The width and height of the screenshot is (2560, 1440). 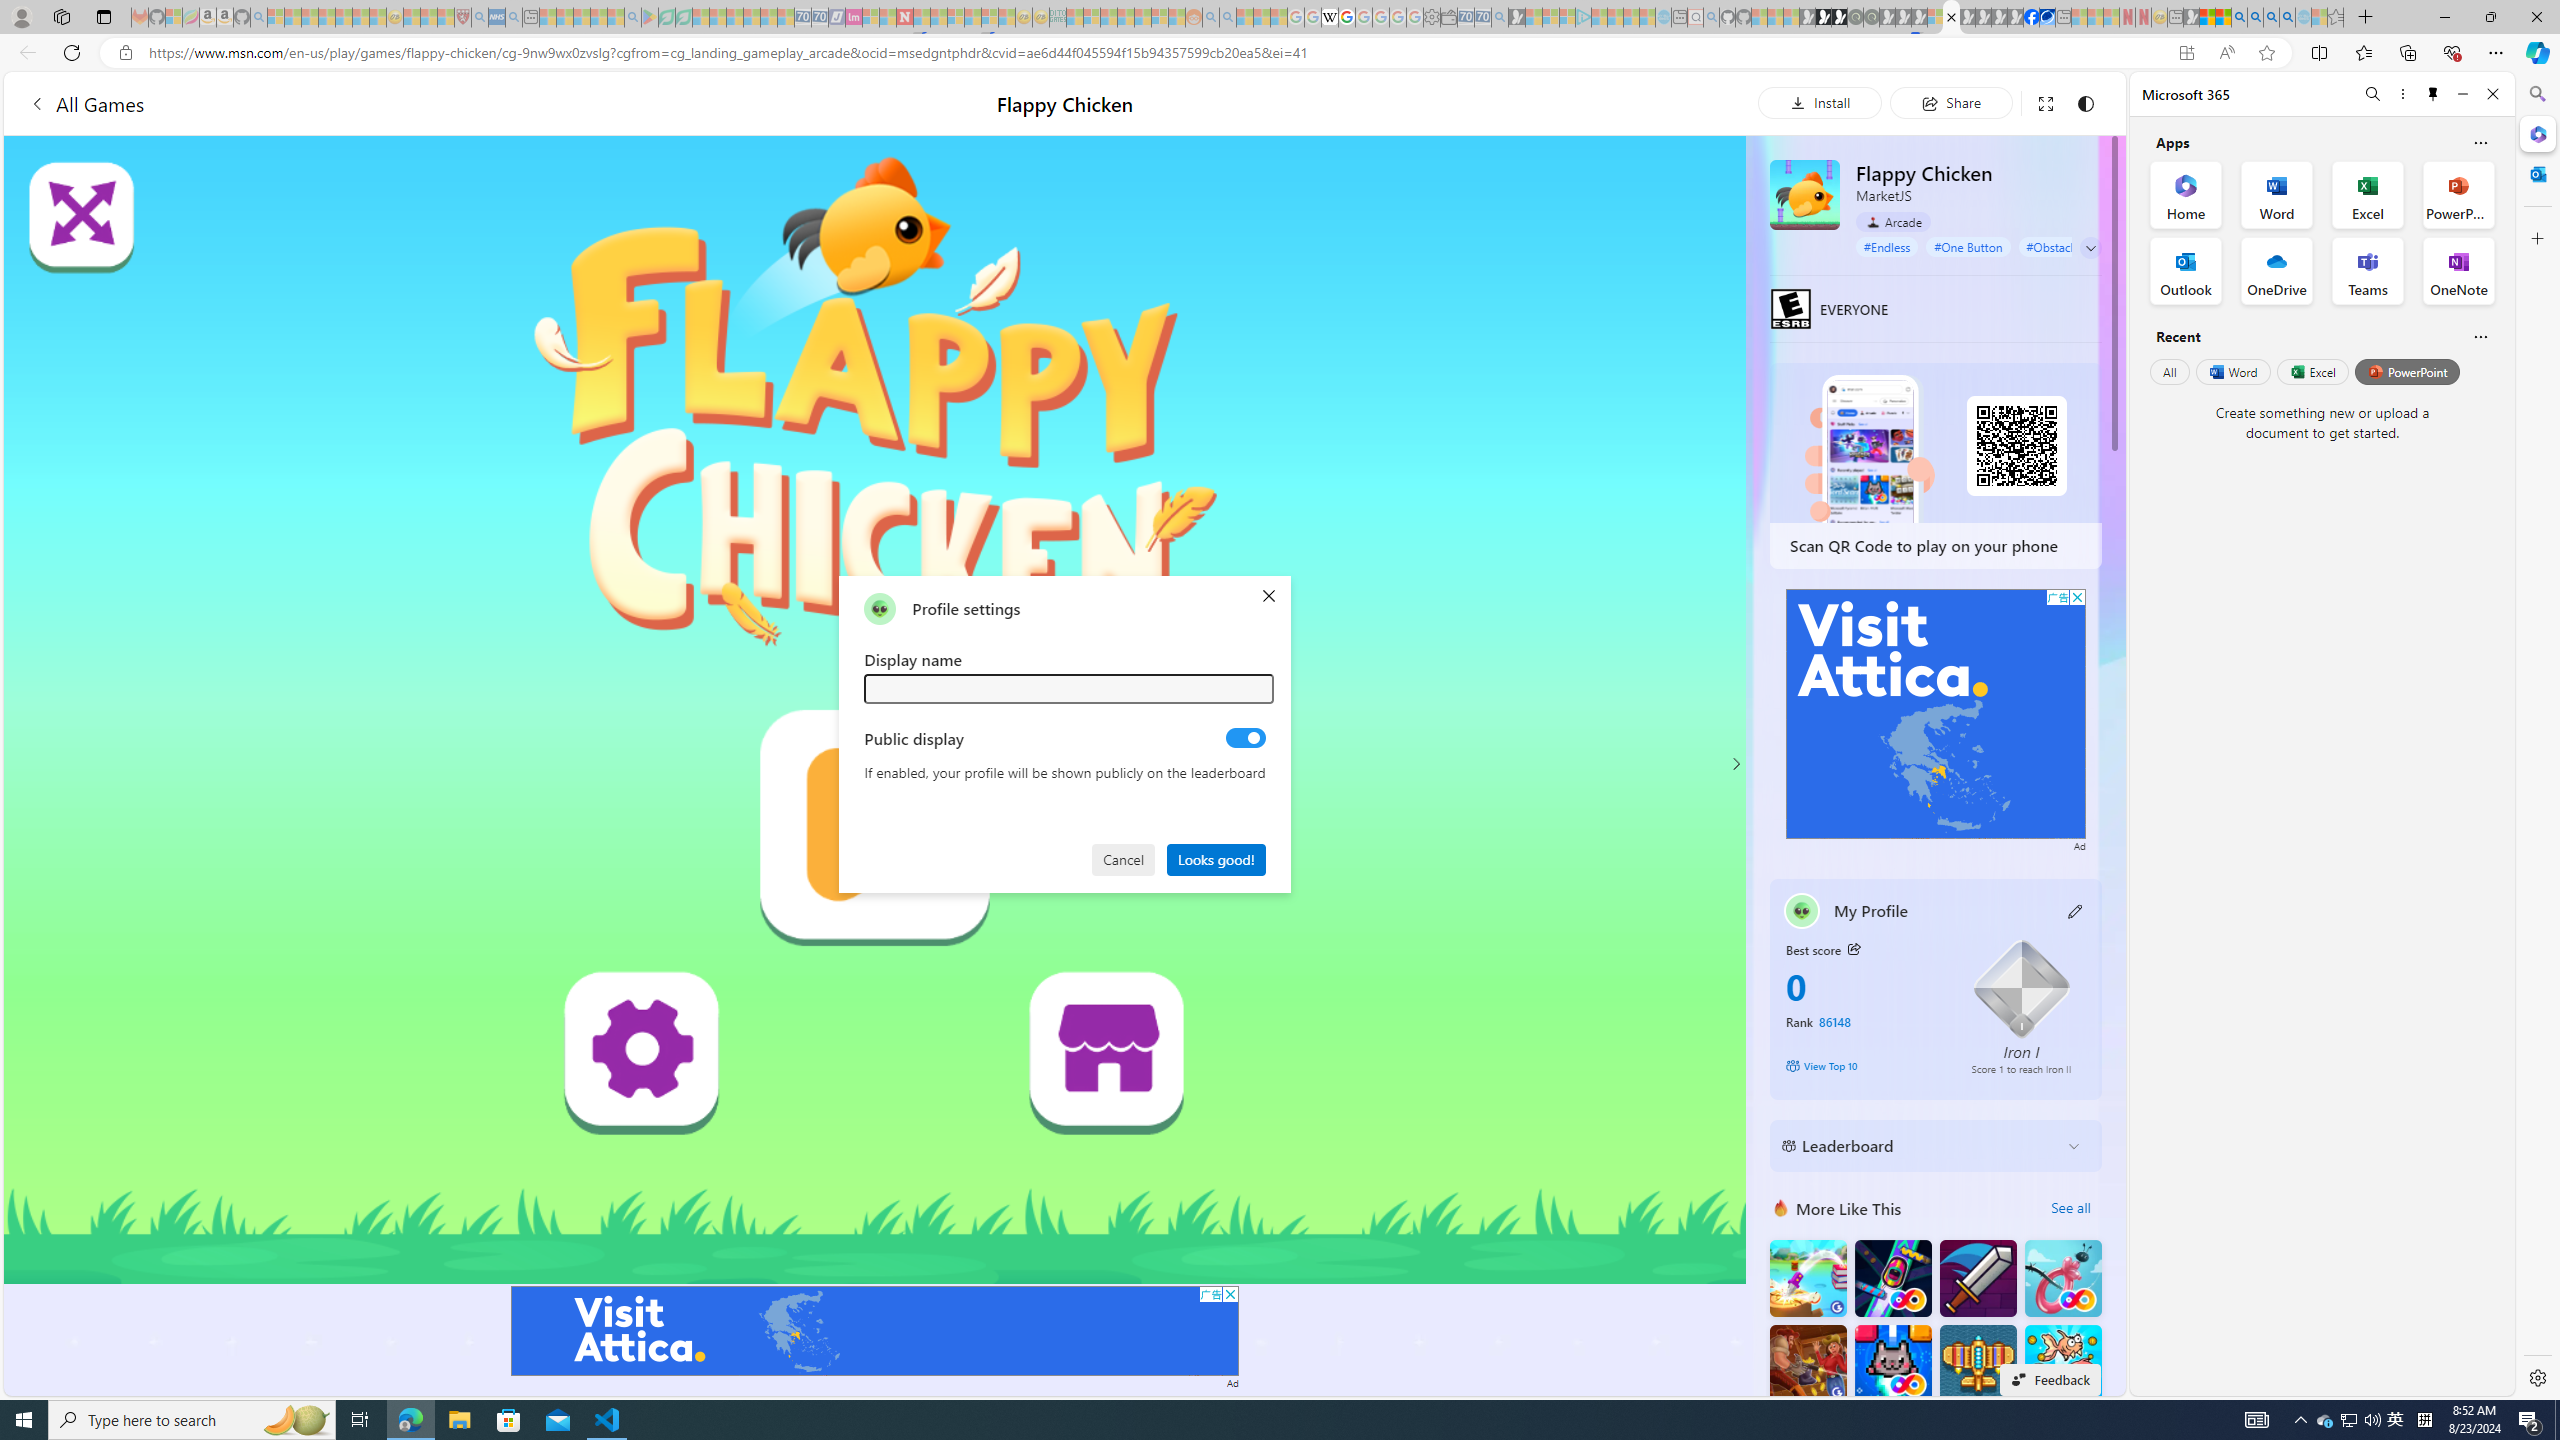 I want to click on Flappy Chicken, so click(x=1804, y=194).